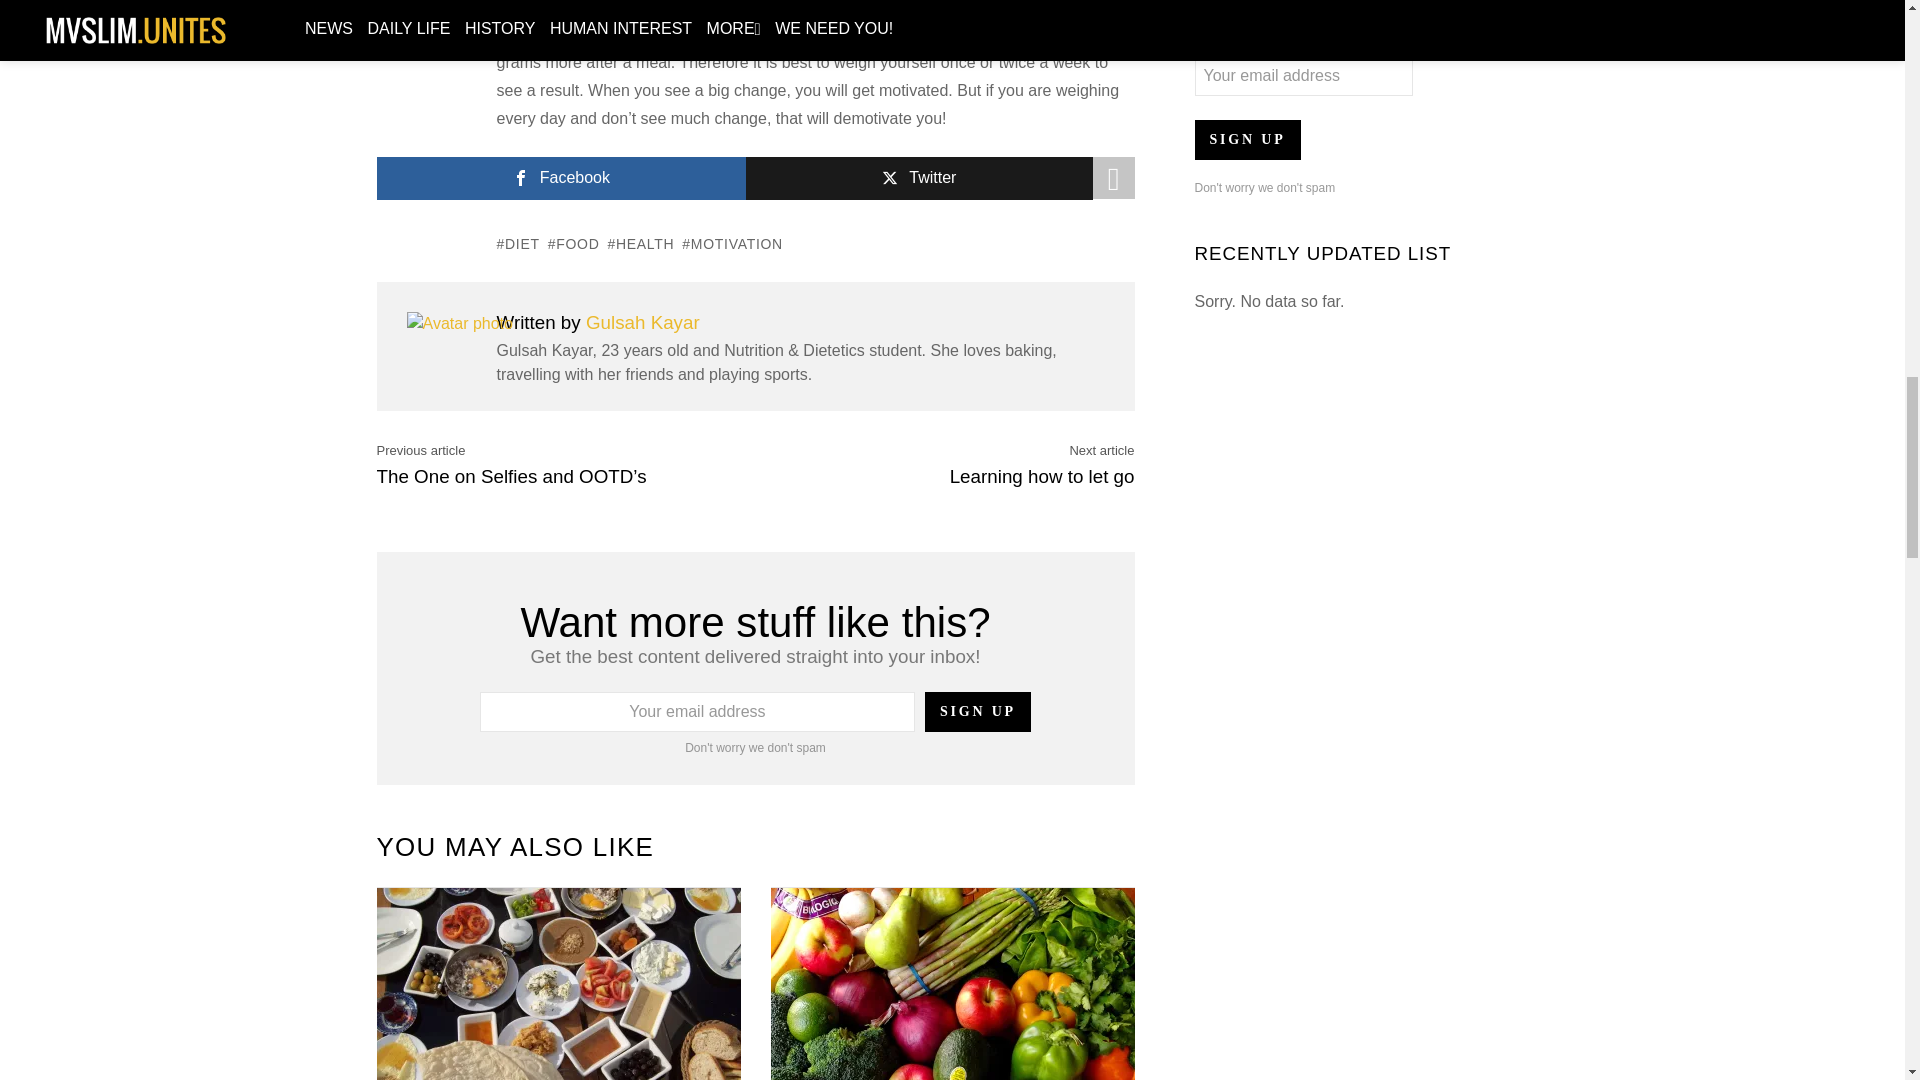 The width and height of the screenshot is (1920, 1080). Describe the element at coordinates (642, 322) in the screenshot. I see `Gulsah Kayar` at that location.